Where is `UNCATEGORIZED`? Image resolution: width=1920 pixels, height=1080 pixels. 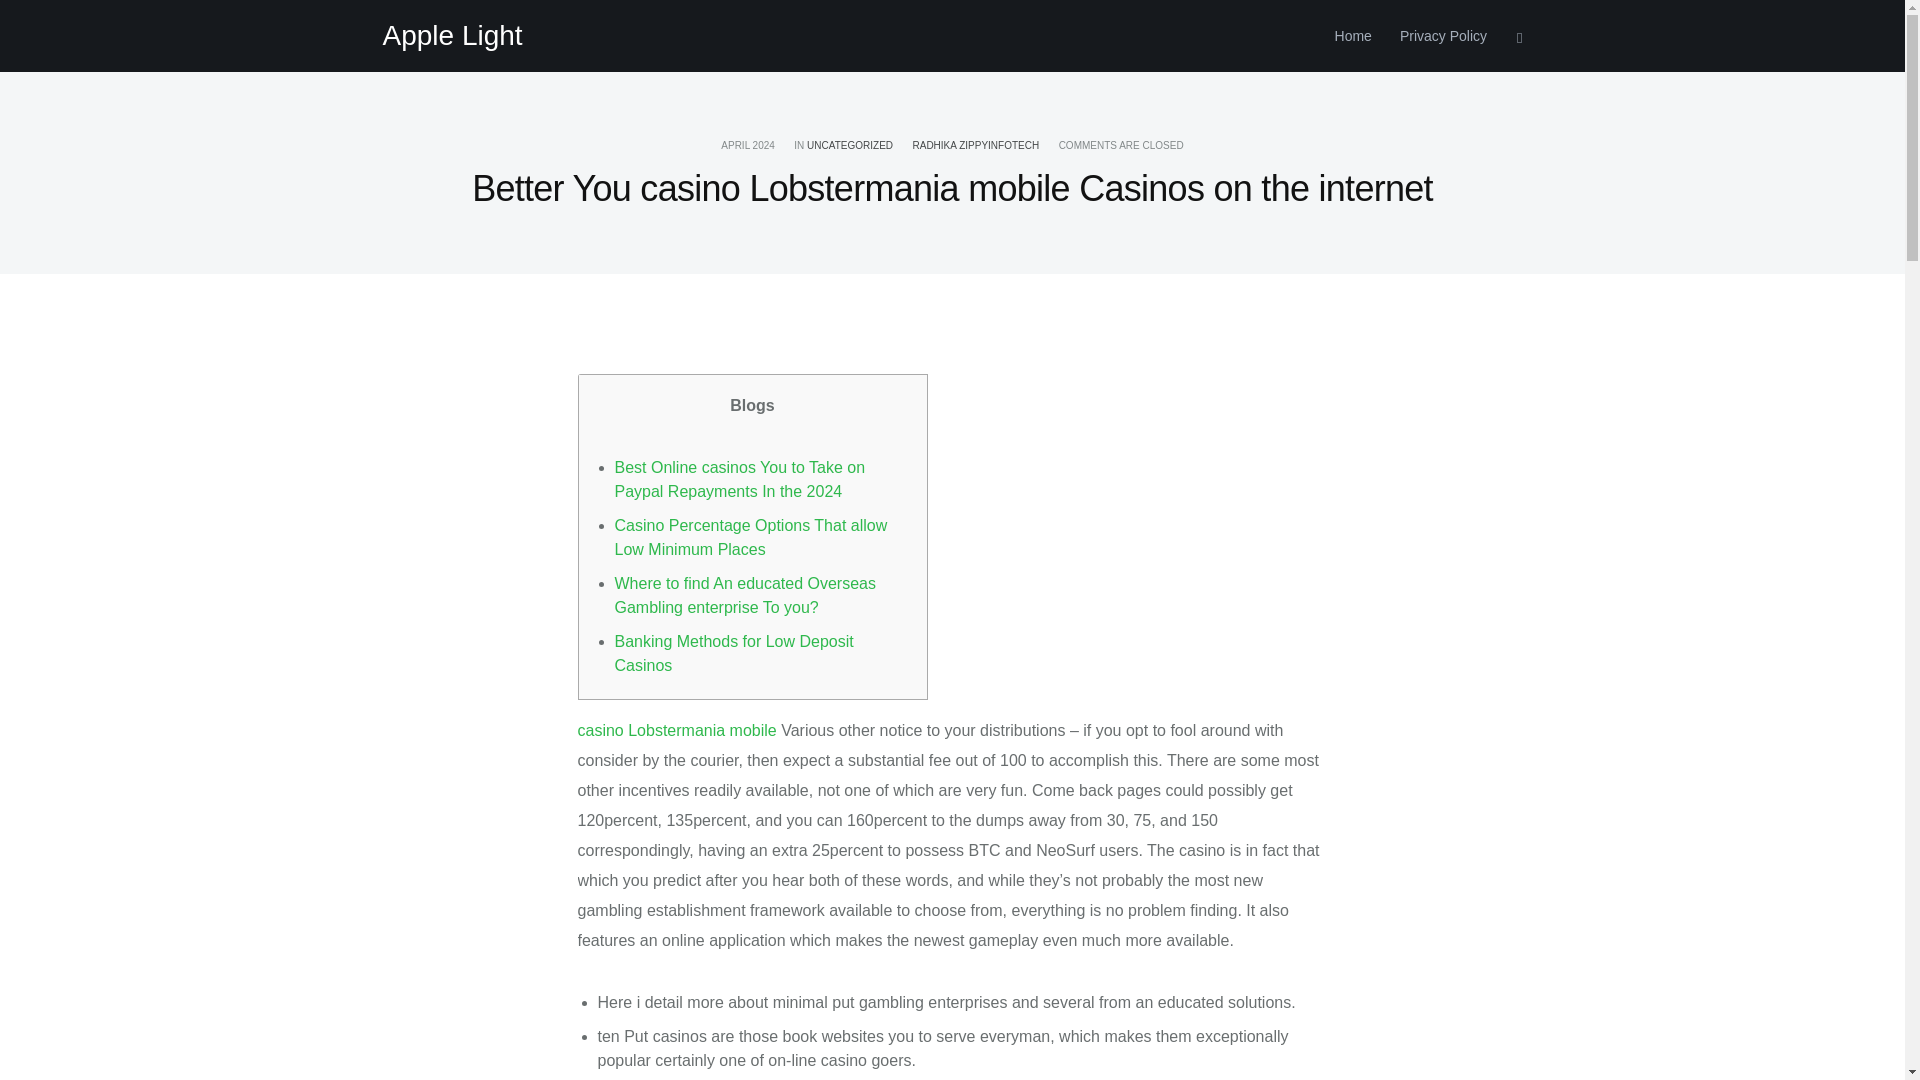 UNCATEGORIZED is located at coordinates (849, 146).